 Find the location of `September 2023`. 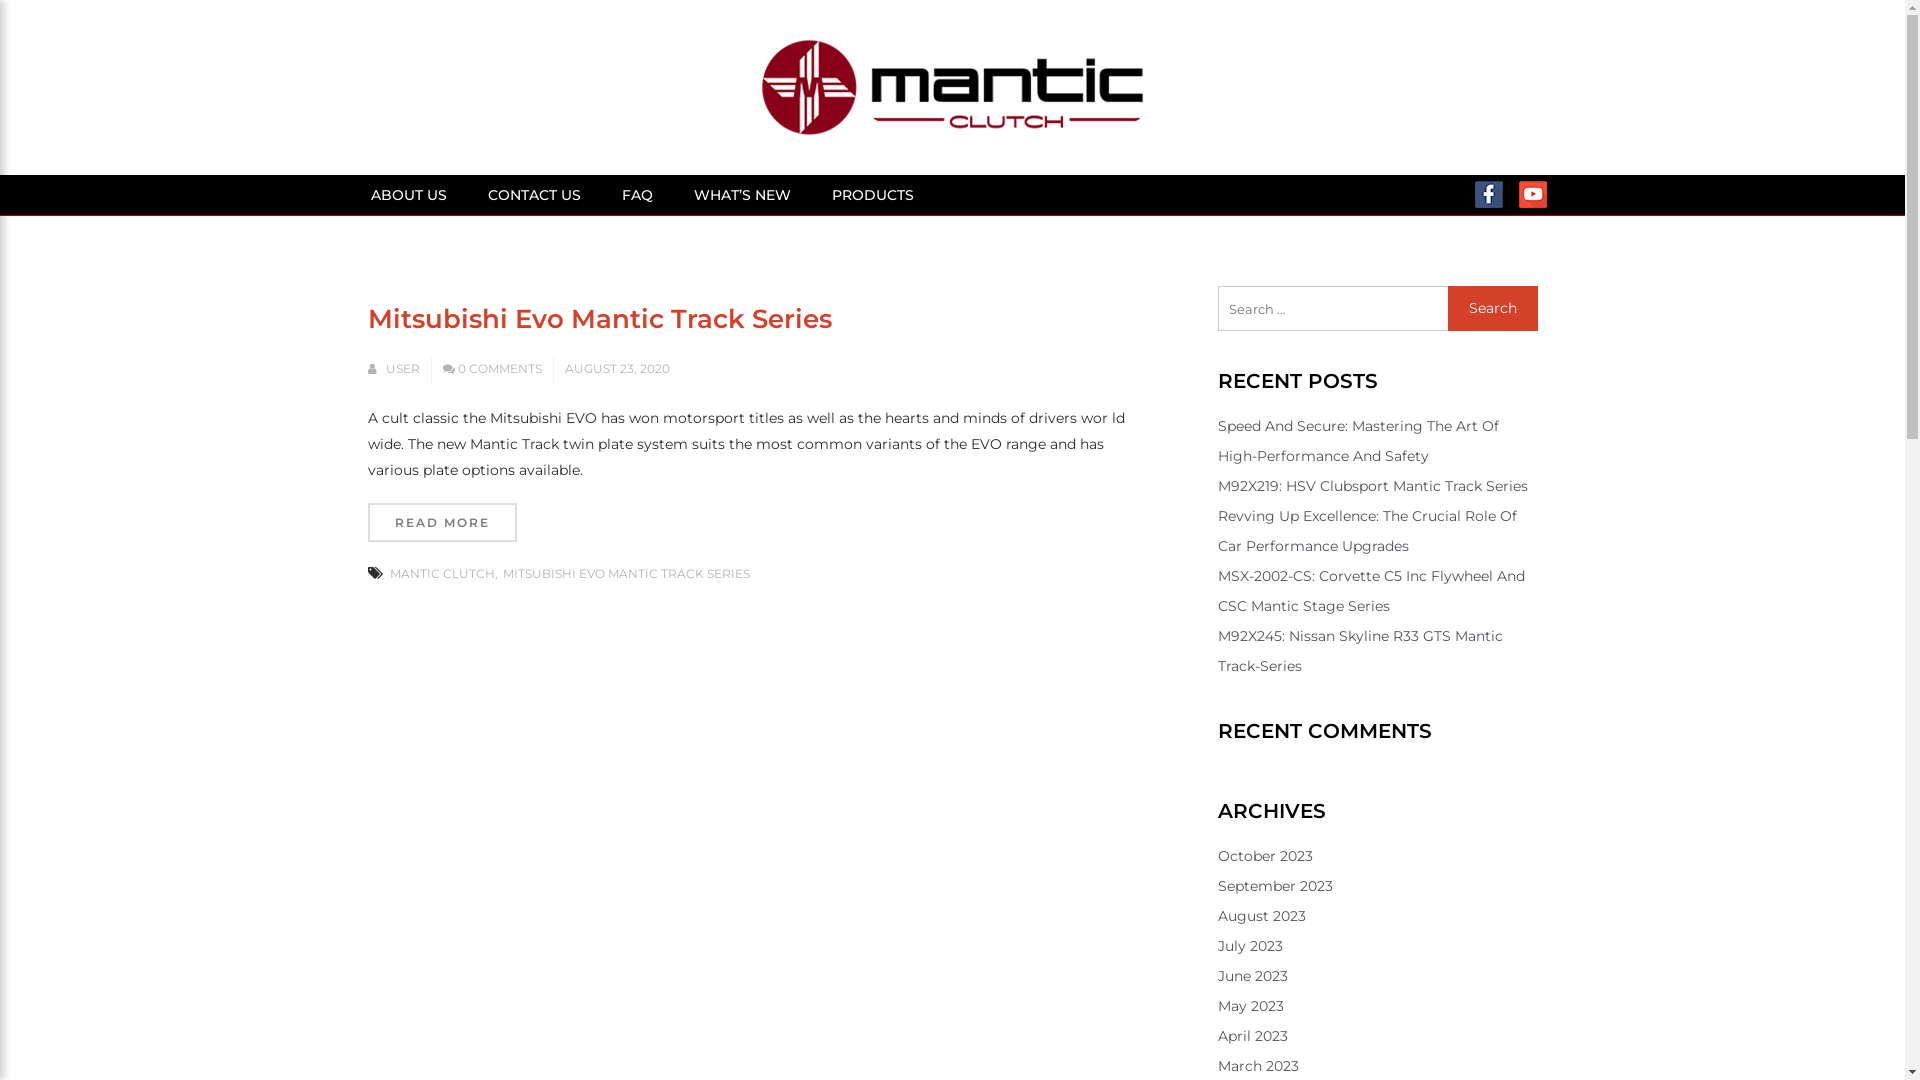

September 2023 is located at coordinates (1276, 886).